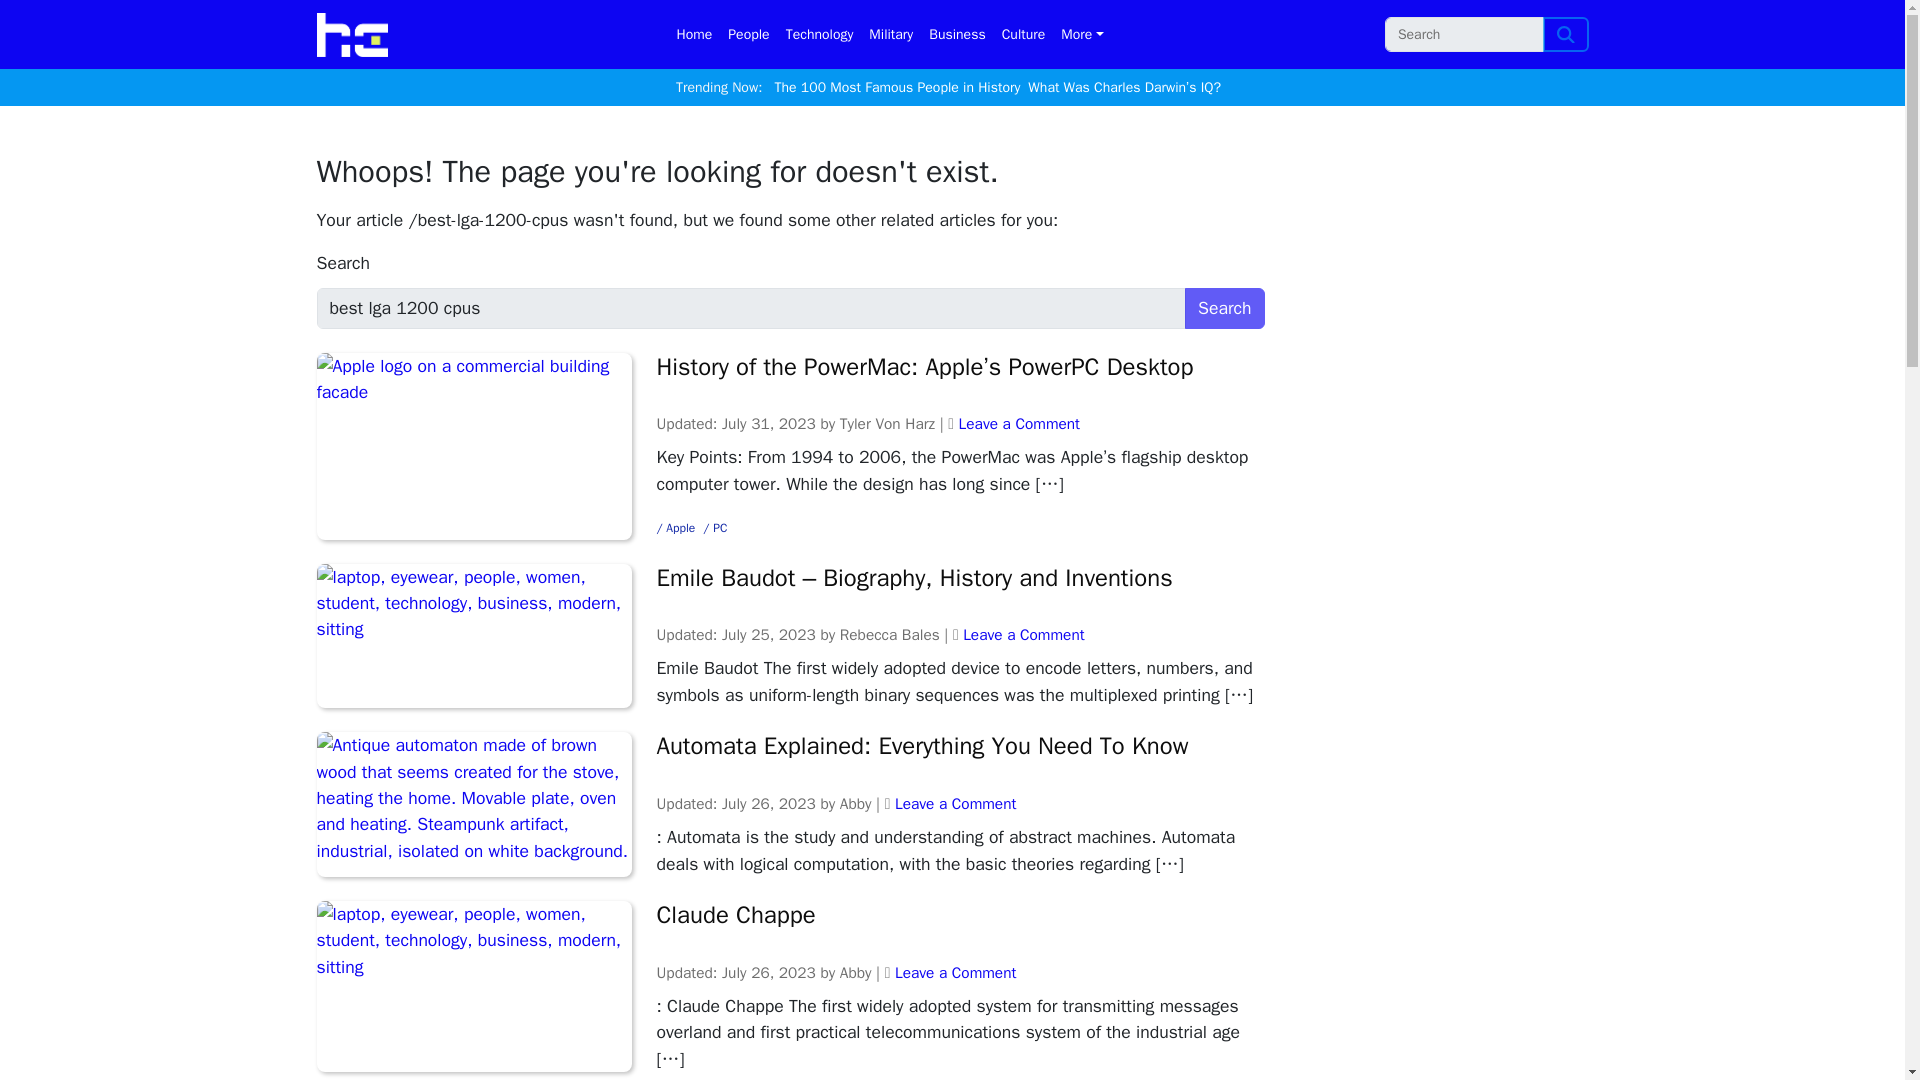 The height and width of the screenshot is (1080, 1920). What do you see at coordinates (954, 804) in the screenshot?
I see `Leave a Comment` at bounding box center [954, 804].